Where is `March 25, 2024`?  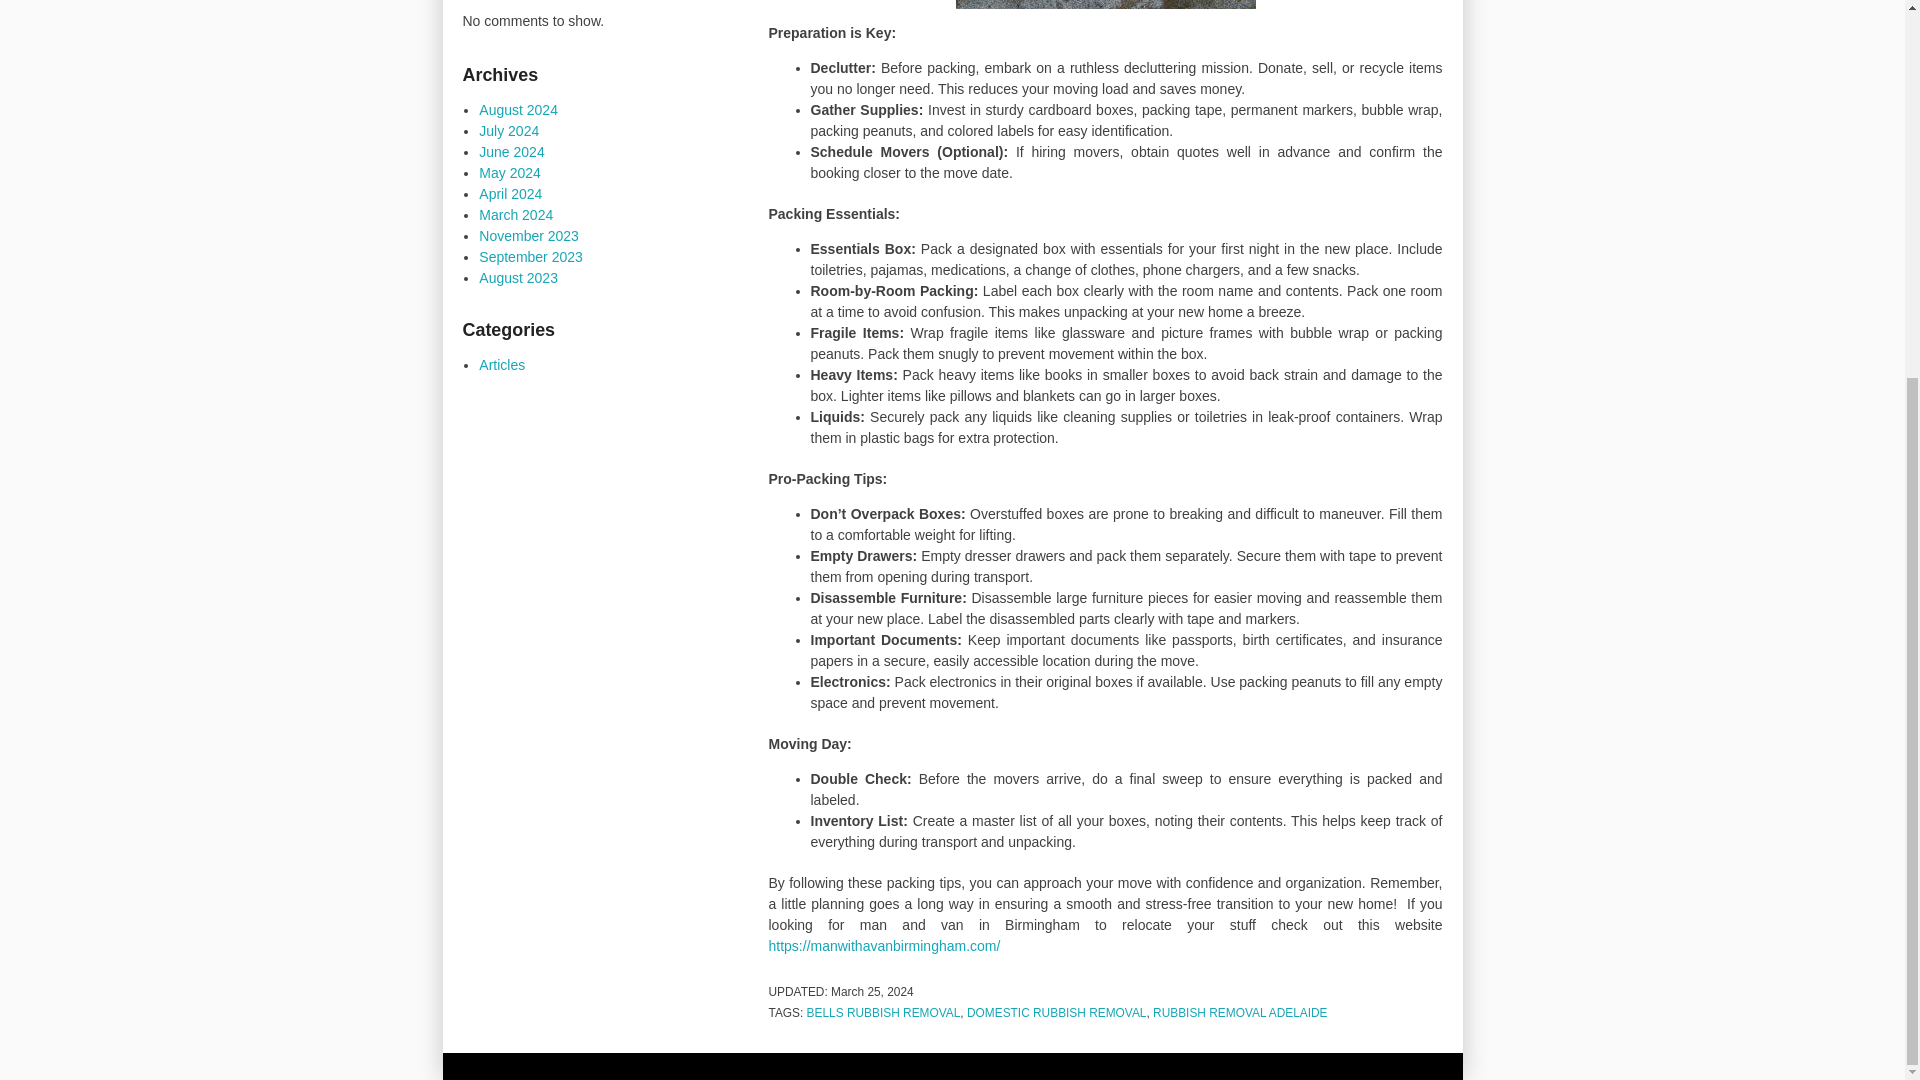 March 25, 2024 is located at coordinates (872, 992).